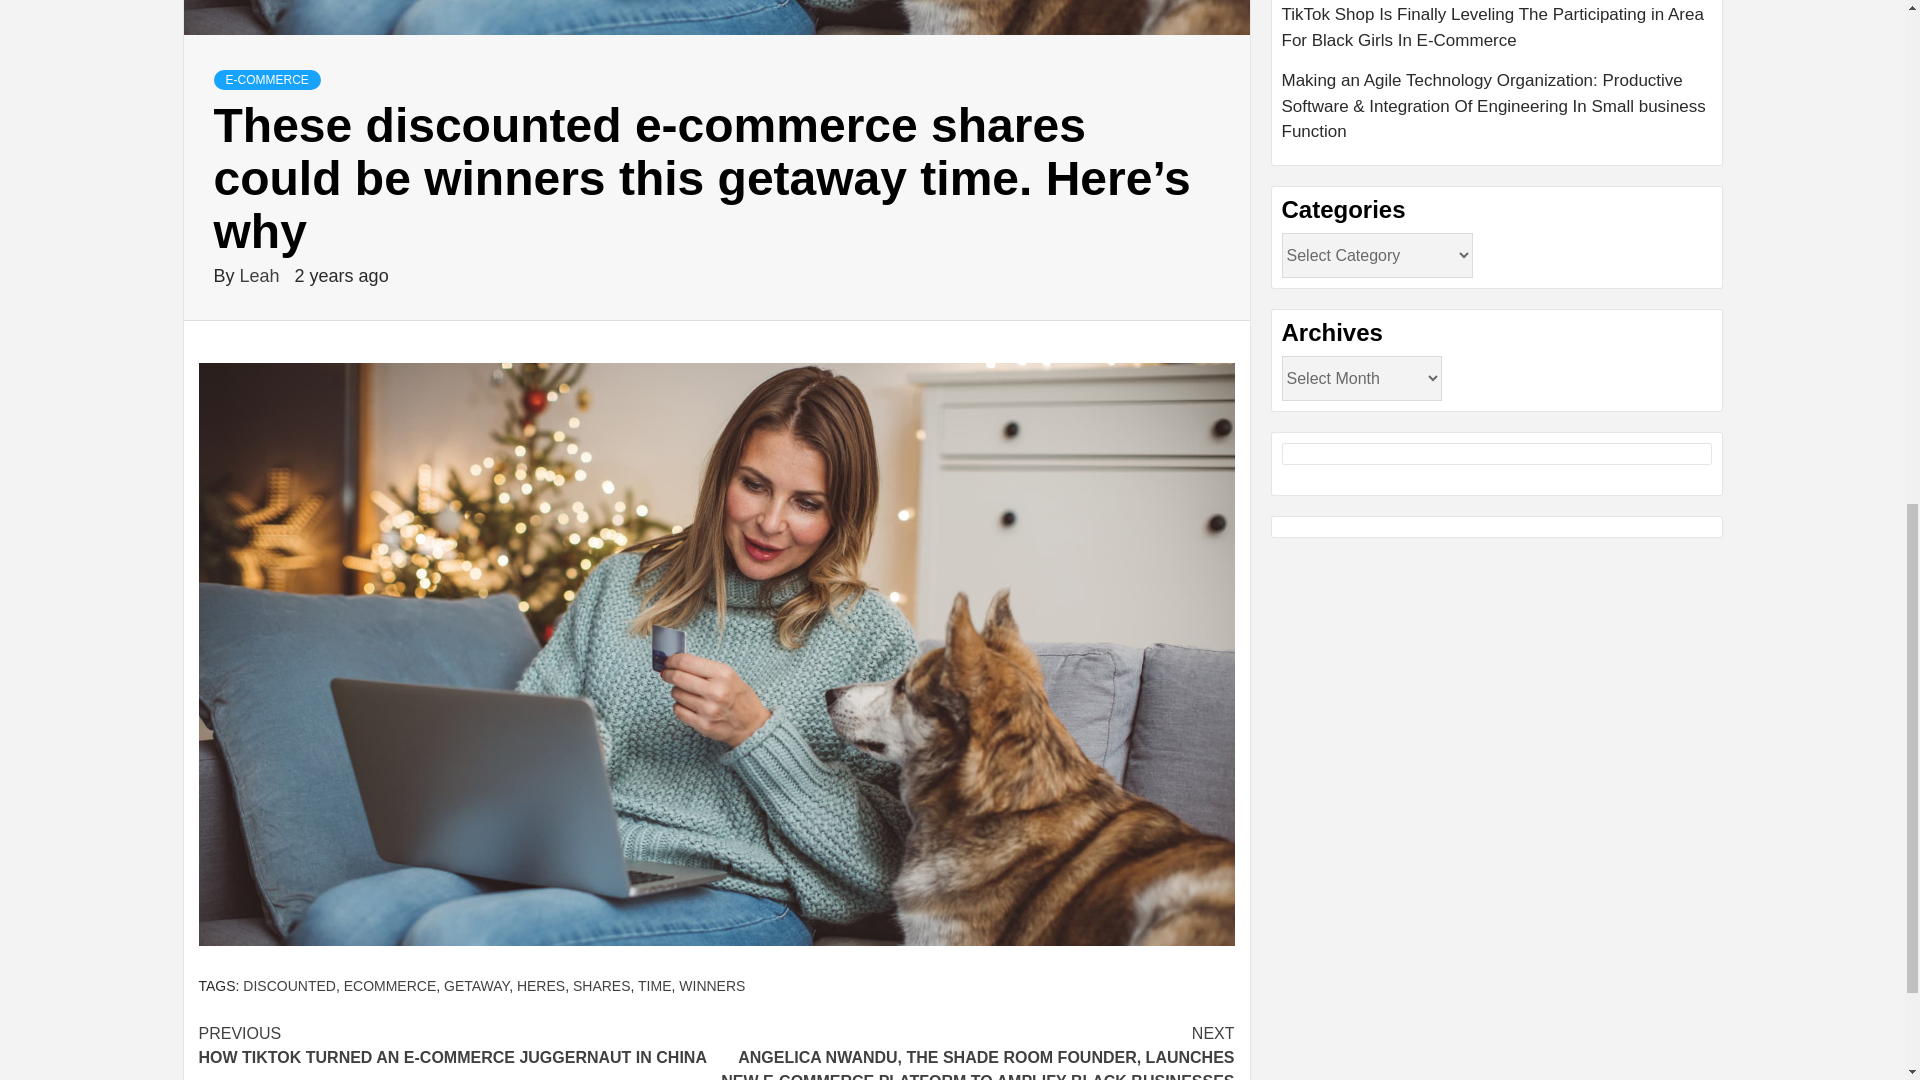 The width and height of the screenshot is (1920, 1080). Describe the element at coordinates (712, 986) in the screenshot. I see `WINNERS` at that location.